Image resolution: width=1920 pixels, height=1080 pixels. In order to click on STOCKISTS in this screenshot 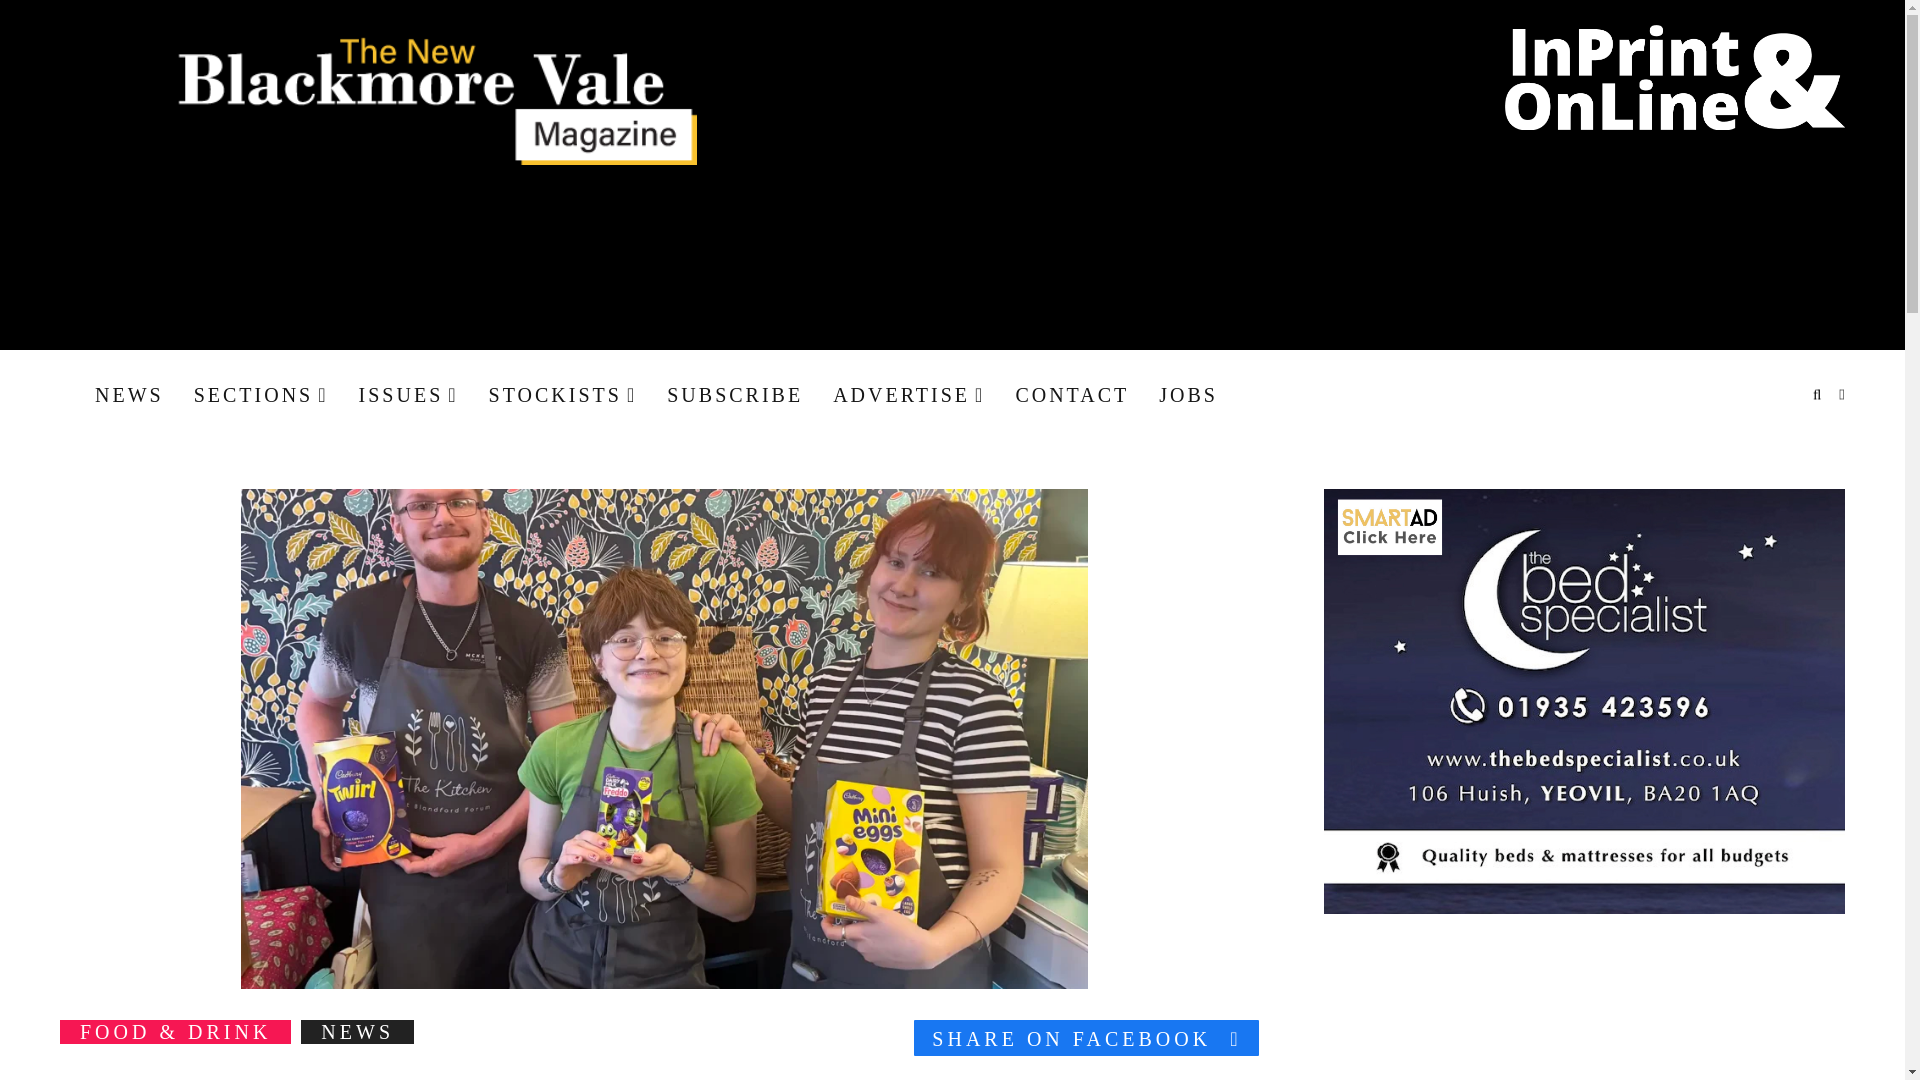, I will do `click(563, 394)`.